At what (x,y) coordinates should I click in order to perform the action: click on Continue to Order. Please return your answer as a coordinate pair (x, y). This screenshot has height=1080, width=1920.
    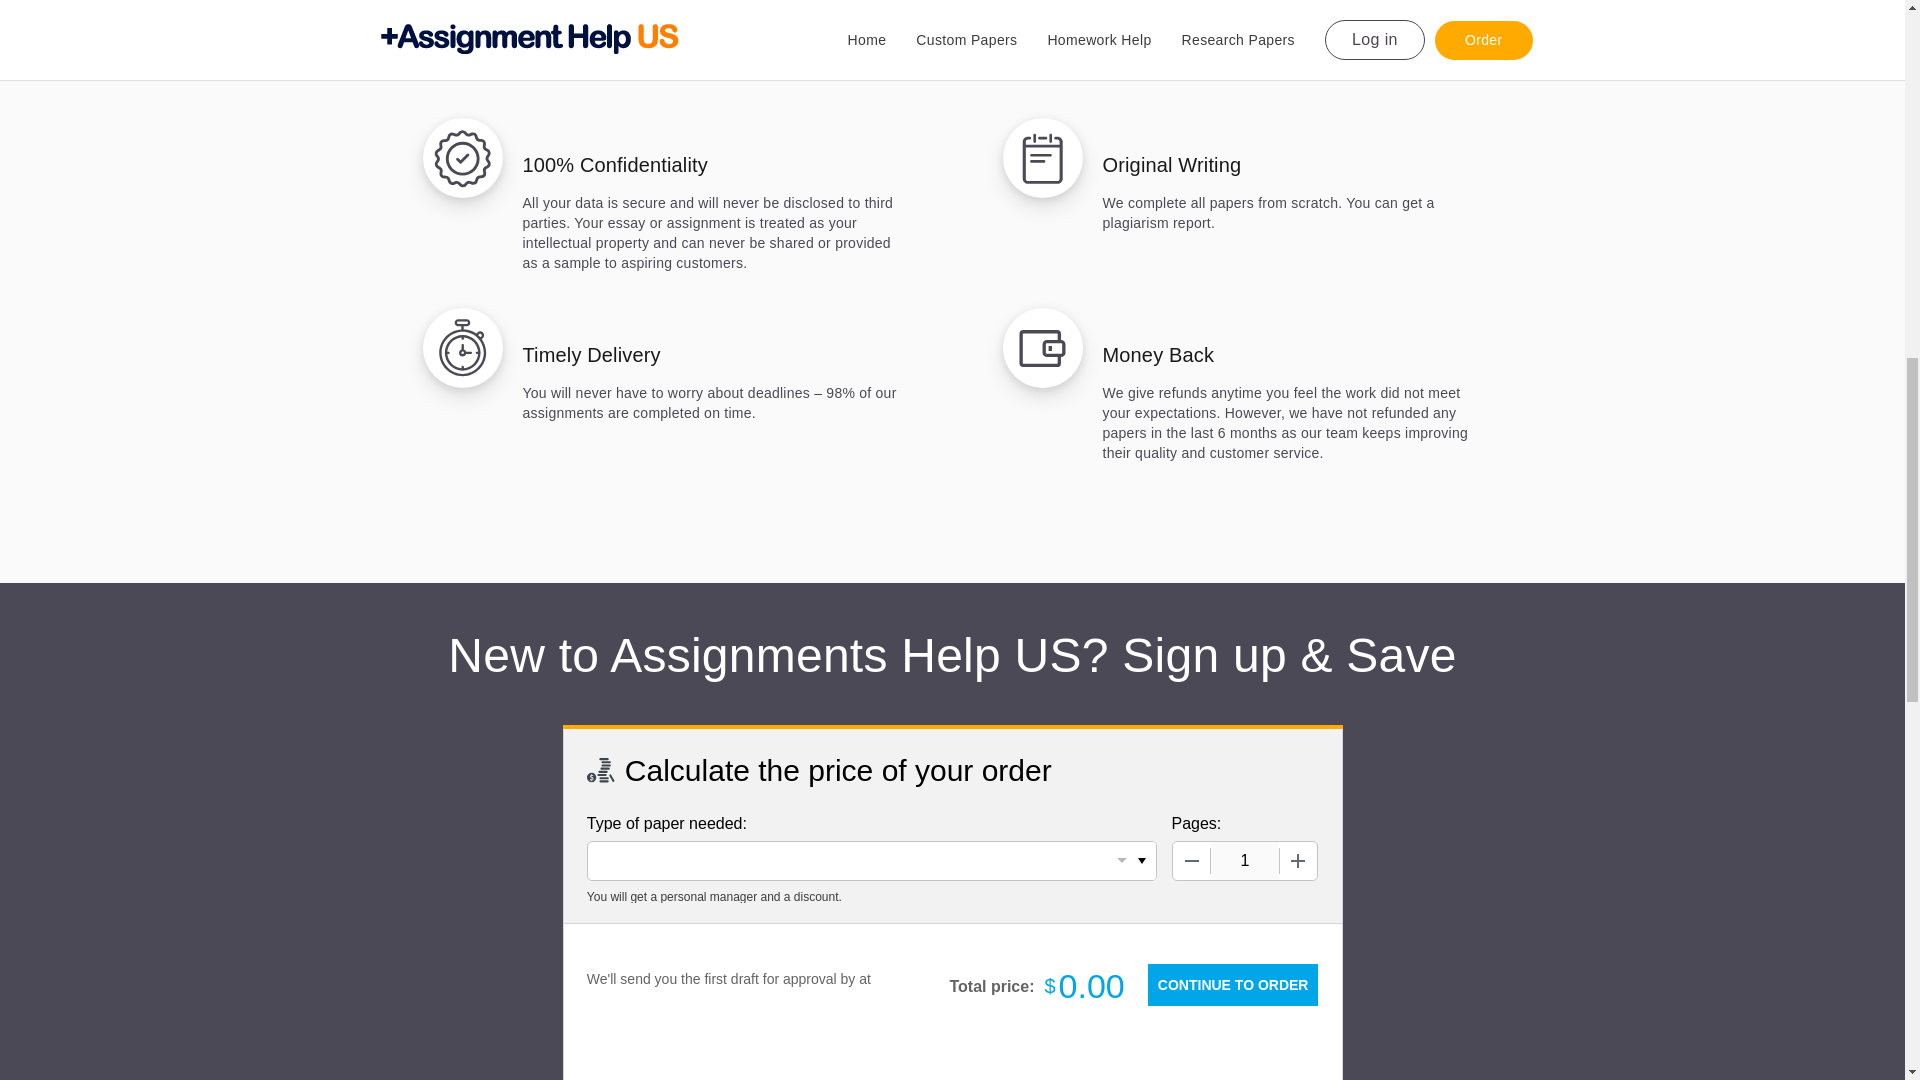
    Looking at the image, I should click on (1232, 984).